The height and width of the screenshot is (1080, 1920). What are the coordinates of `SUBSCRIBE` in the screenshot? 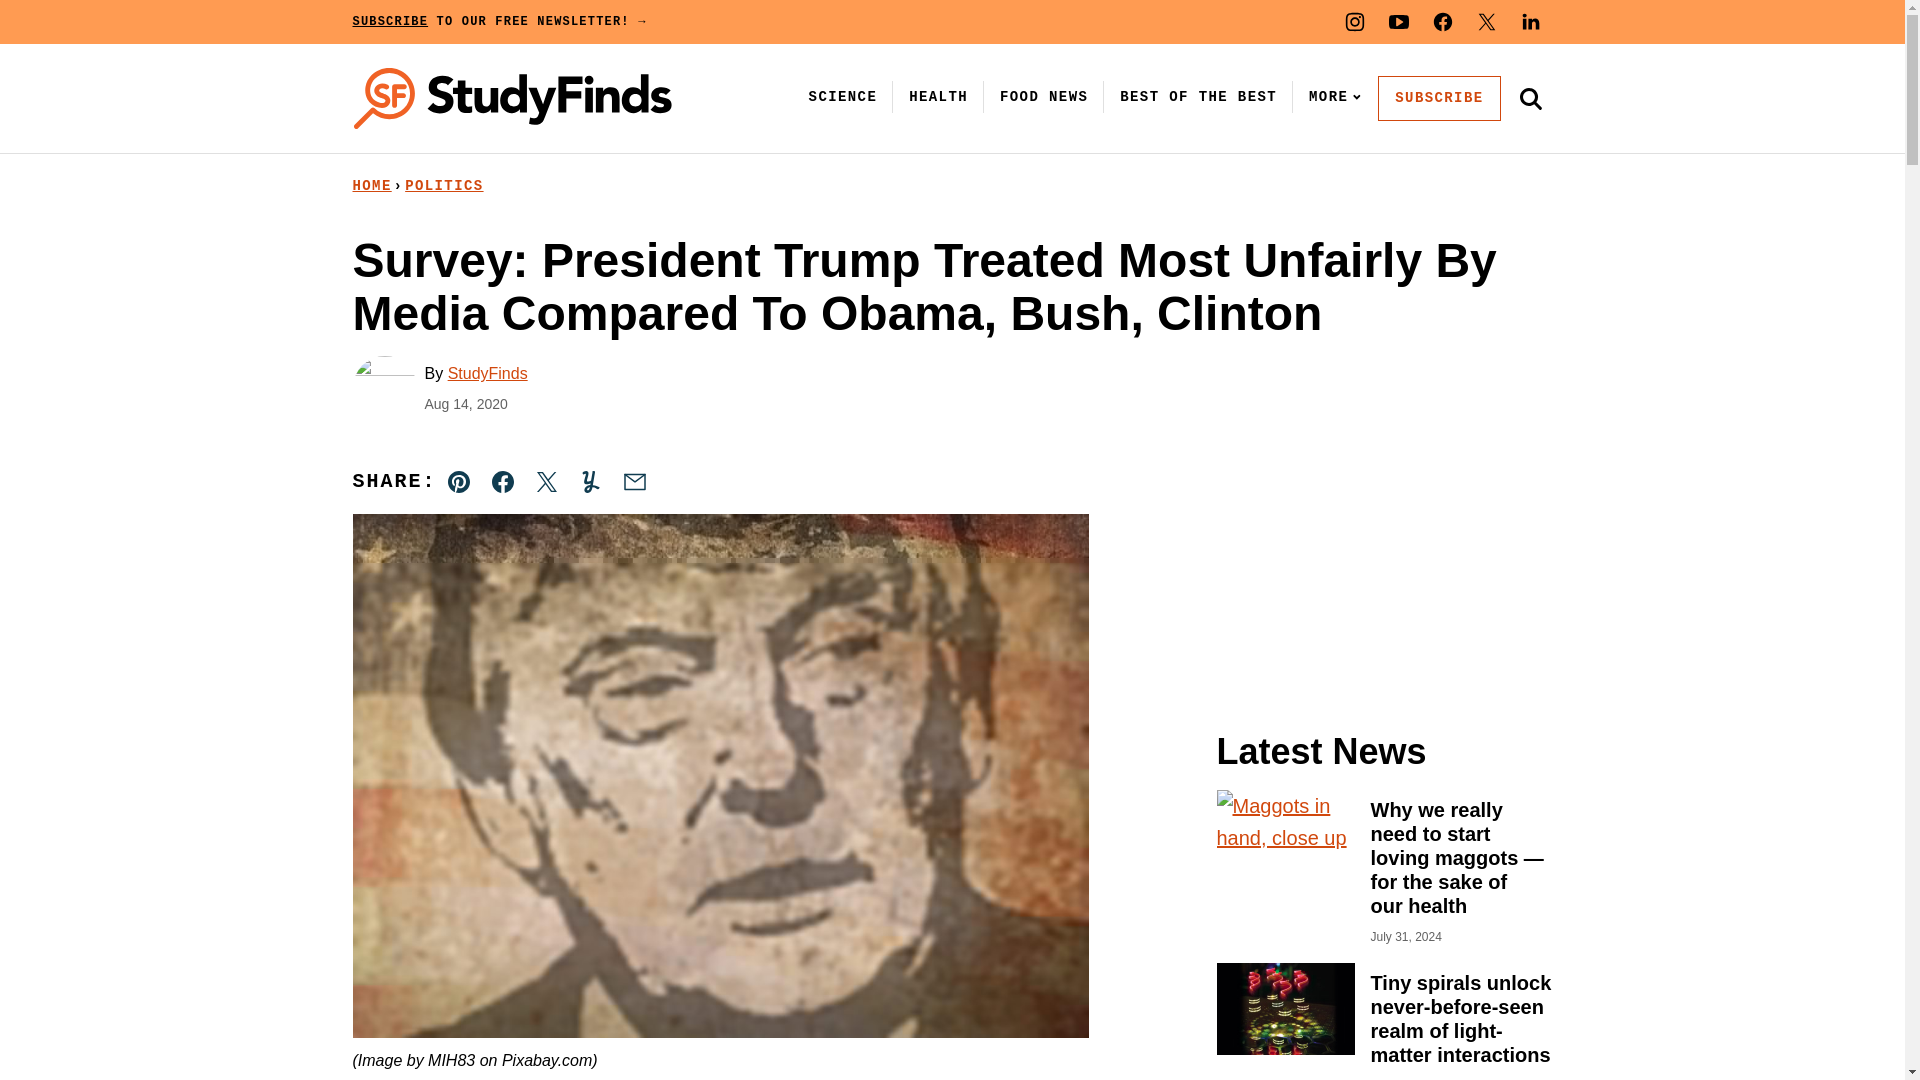 It's located at (1438, 98).